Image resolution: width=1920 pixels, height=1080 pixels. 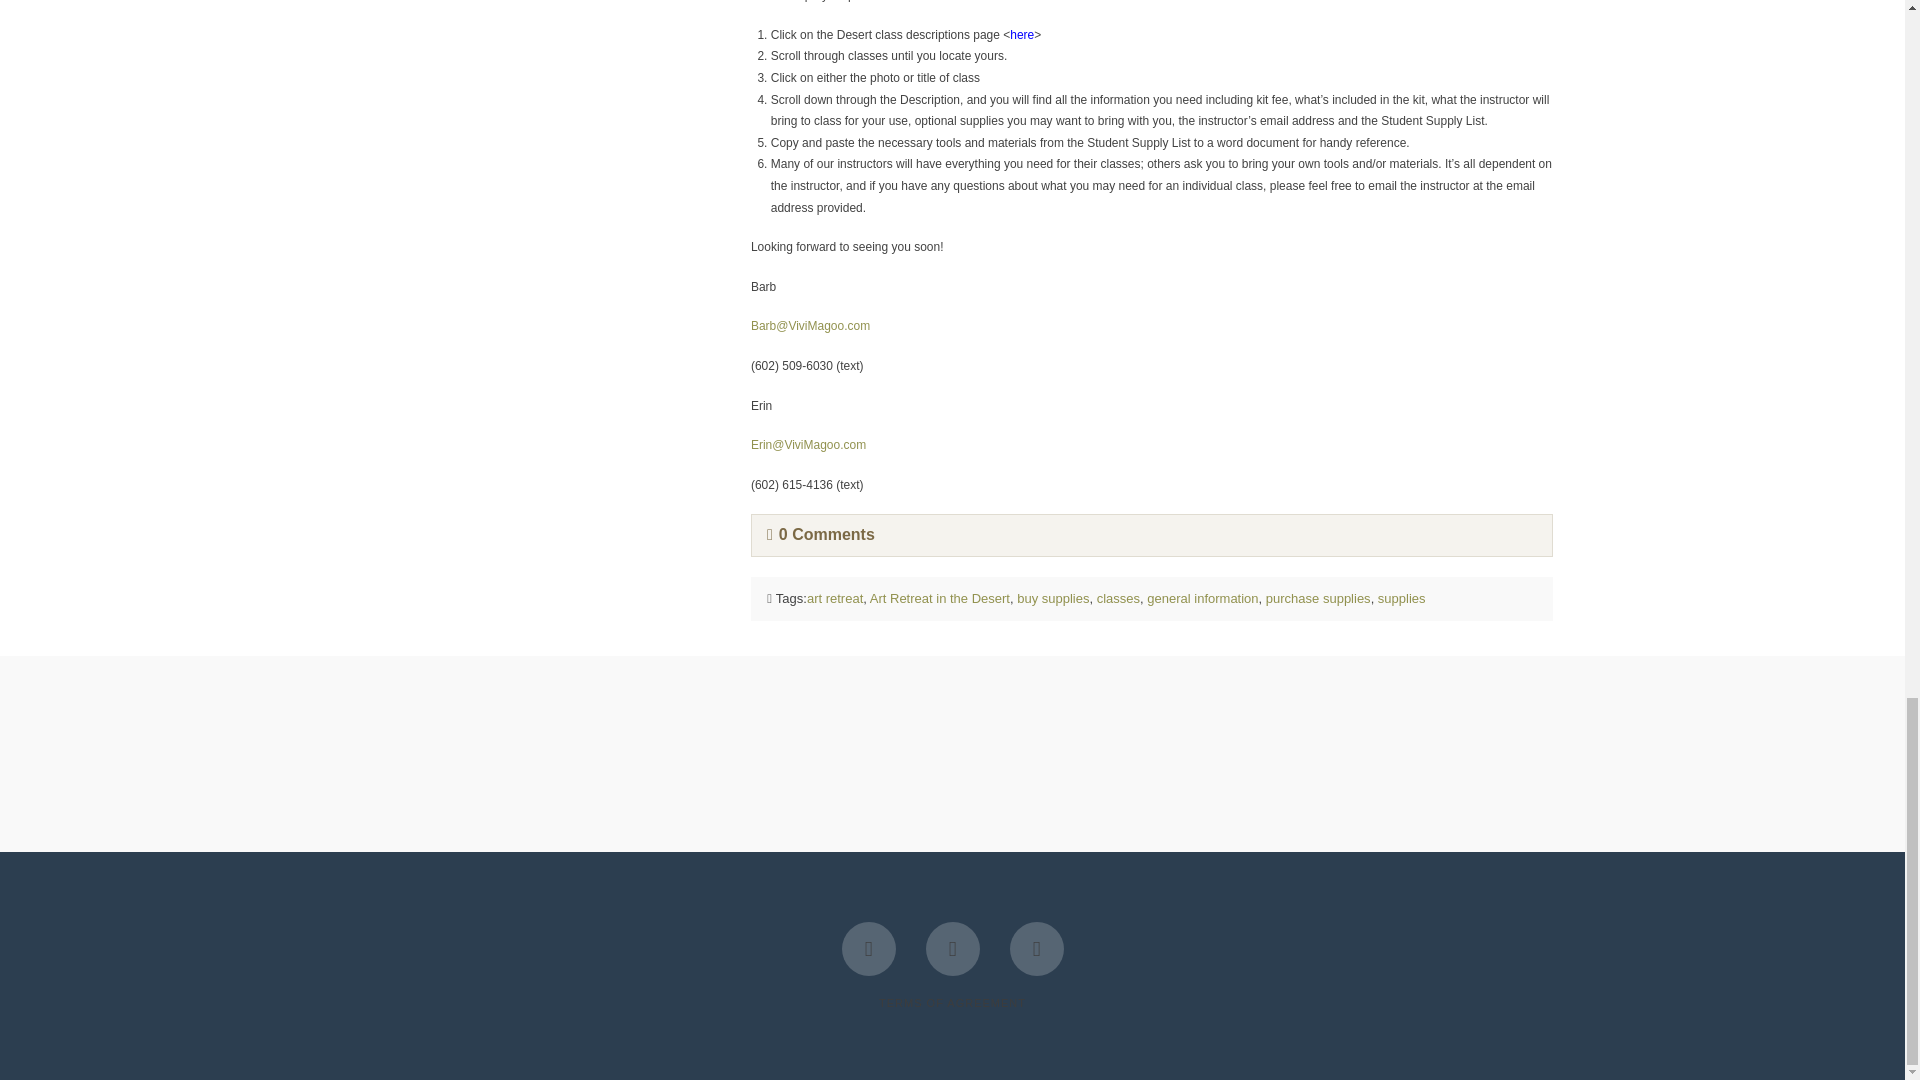 What do you see at coordinates (1402, 598) in the screenshot?
I see `supplies` at bounding box center [1402, 598].